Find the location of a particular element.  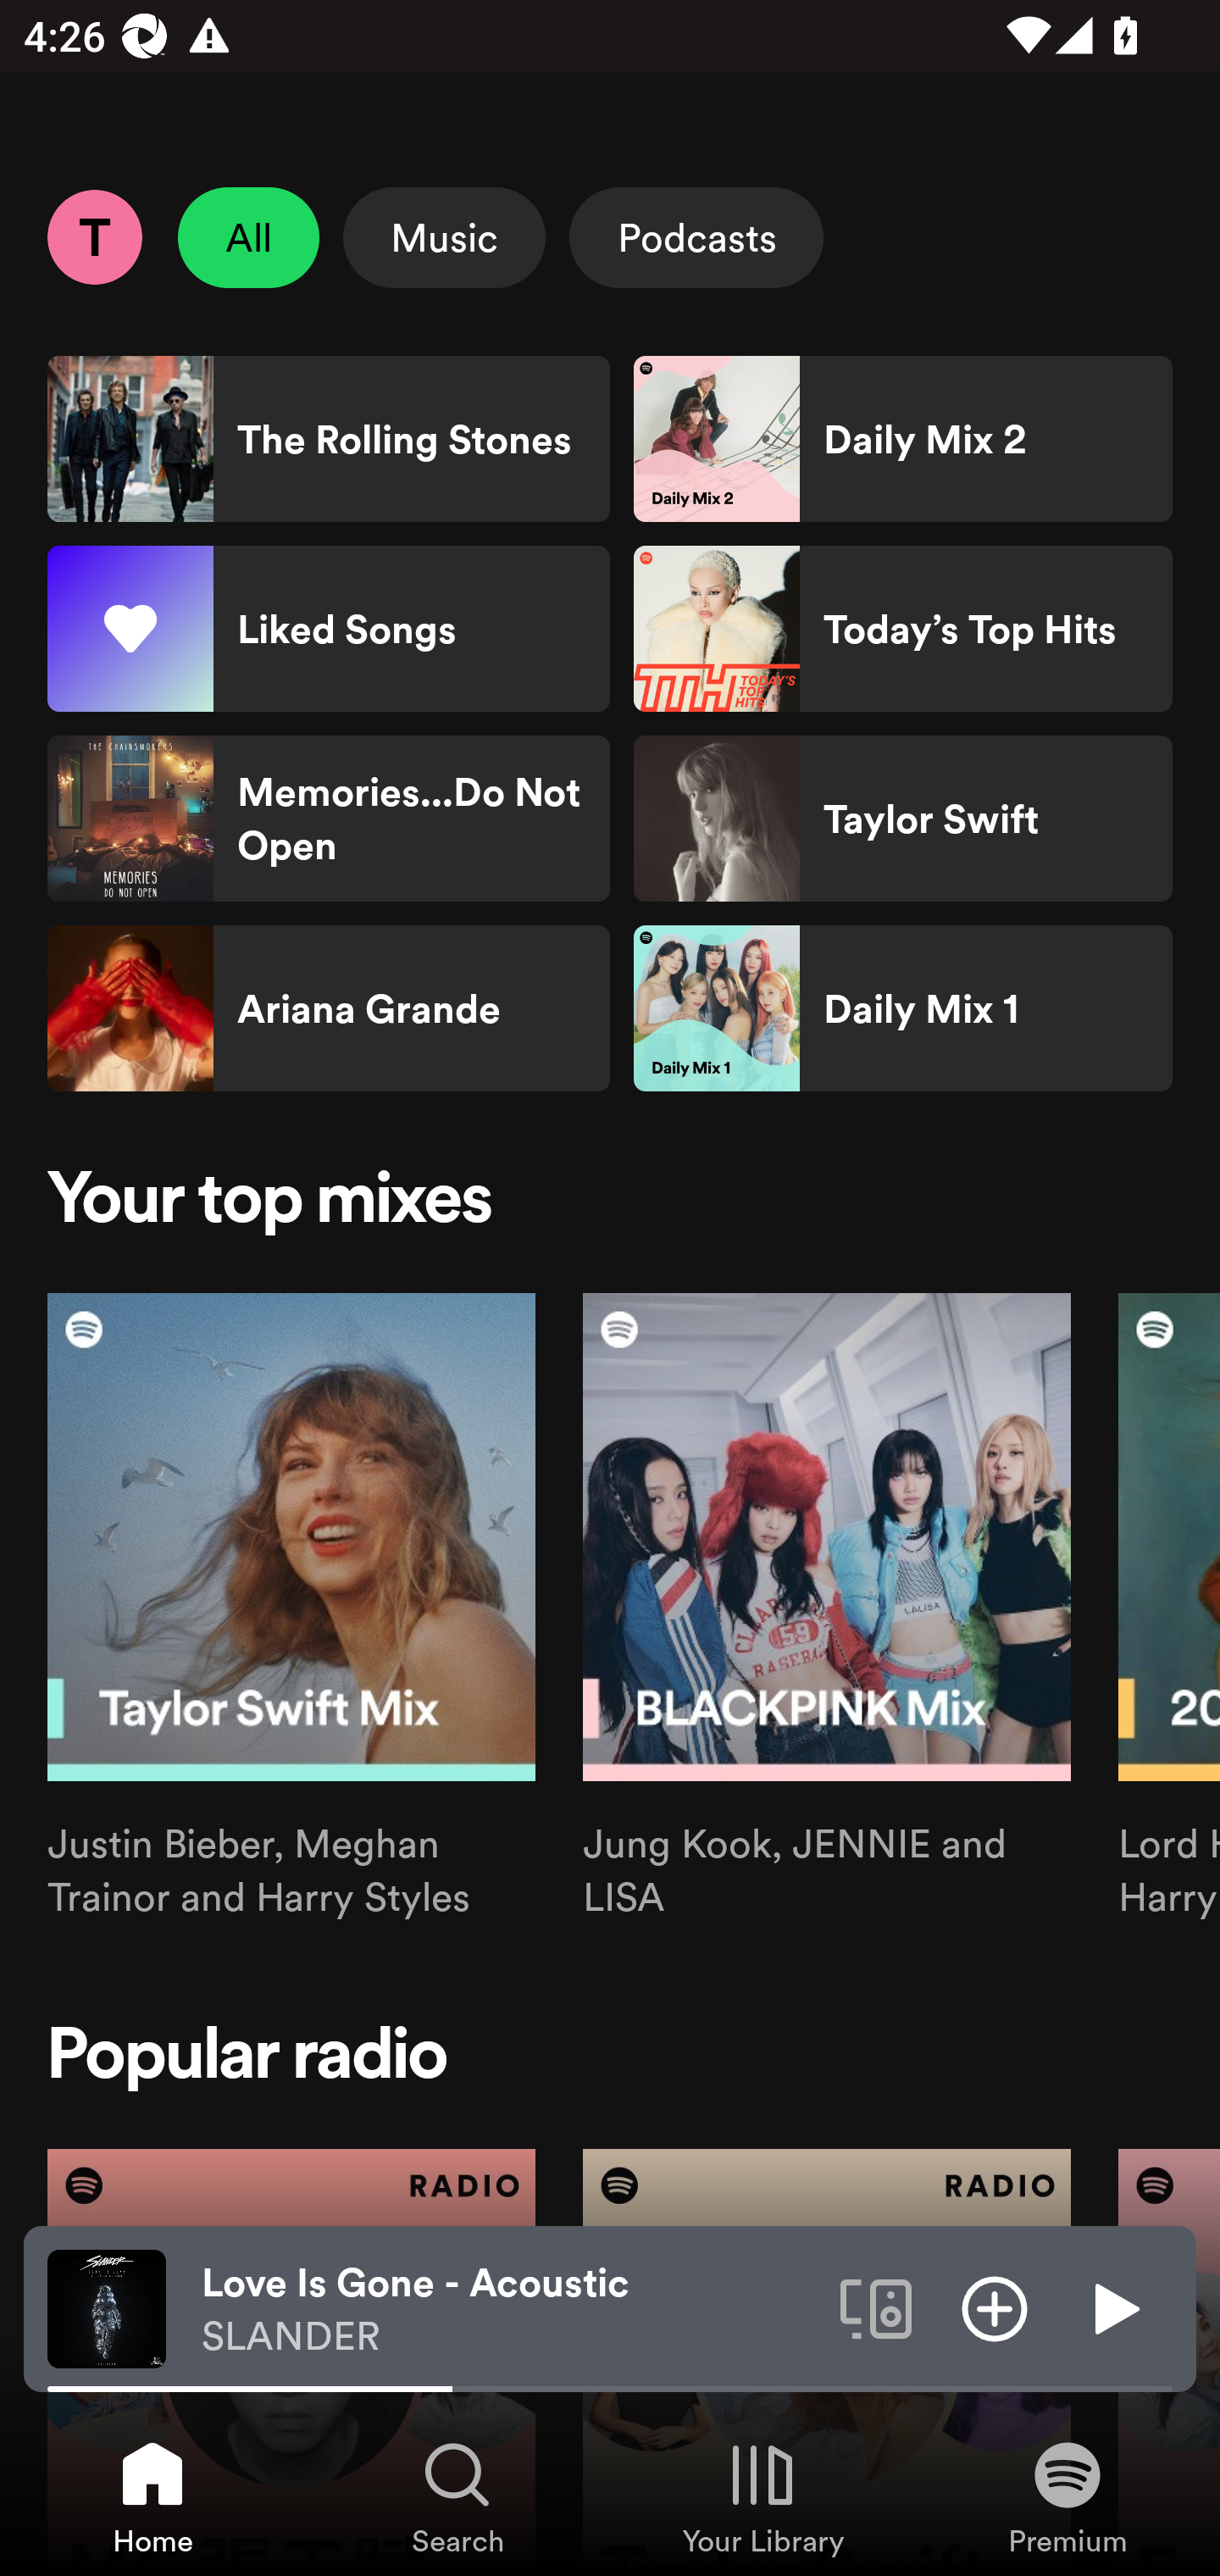

Music Select Music is located at coordinates (444, 237).